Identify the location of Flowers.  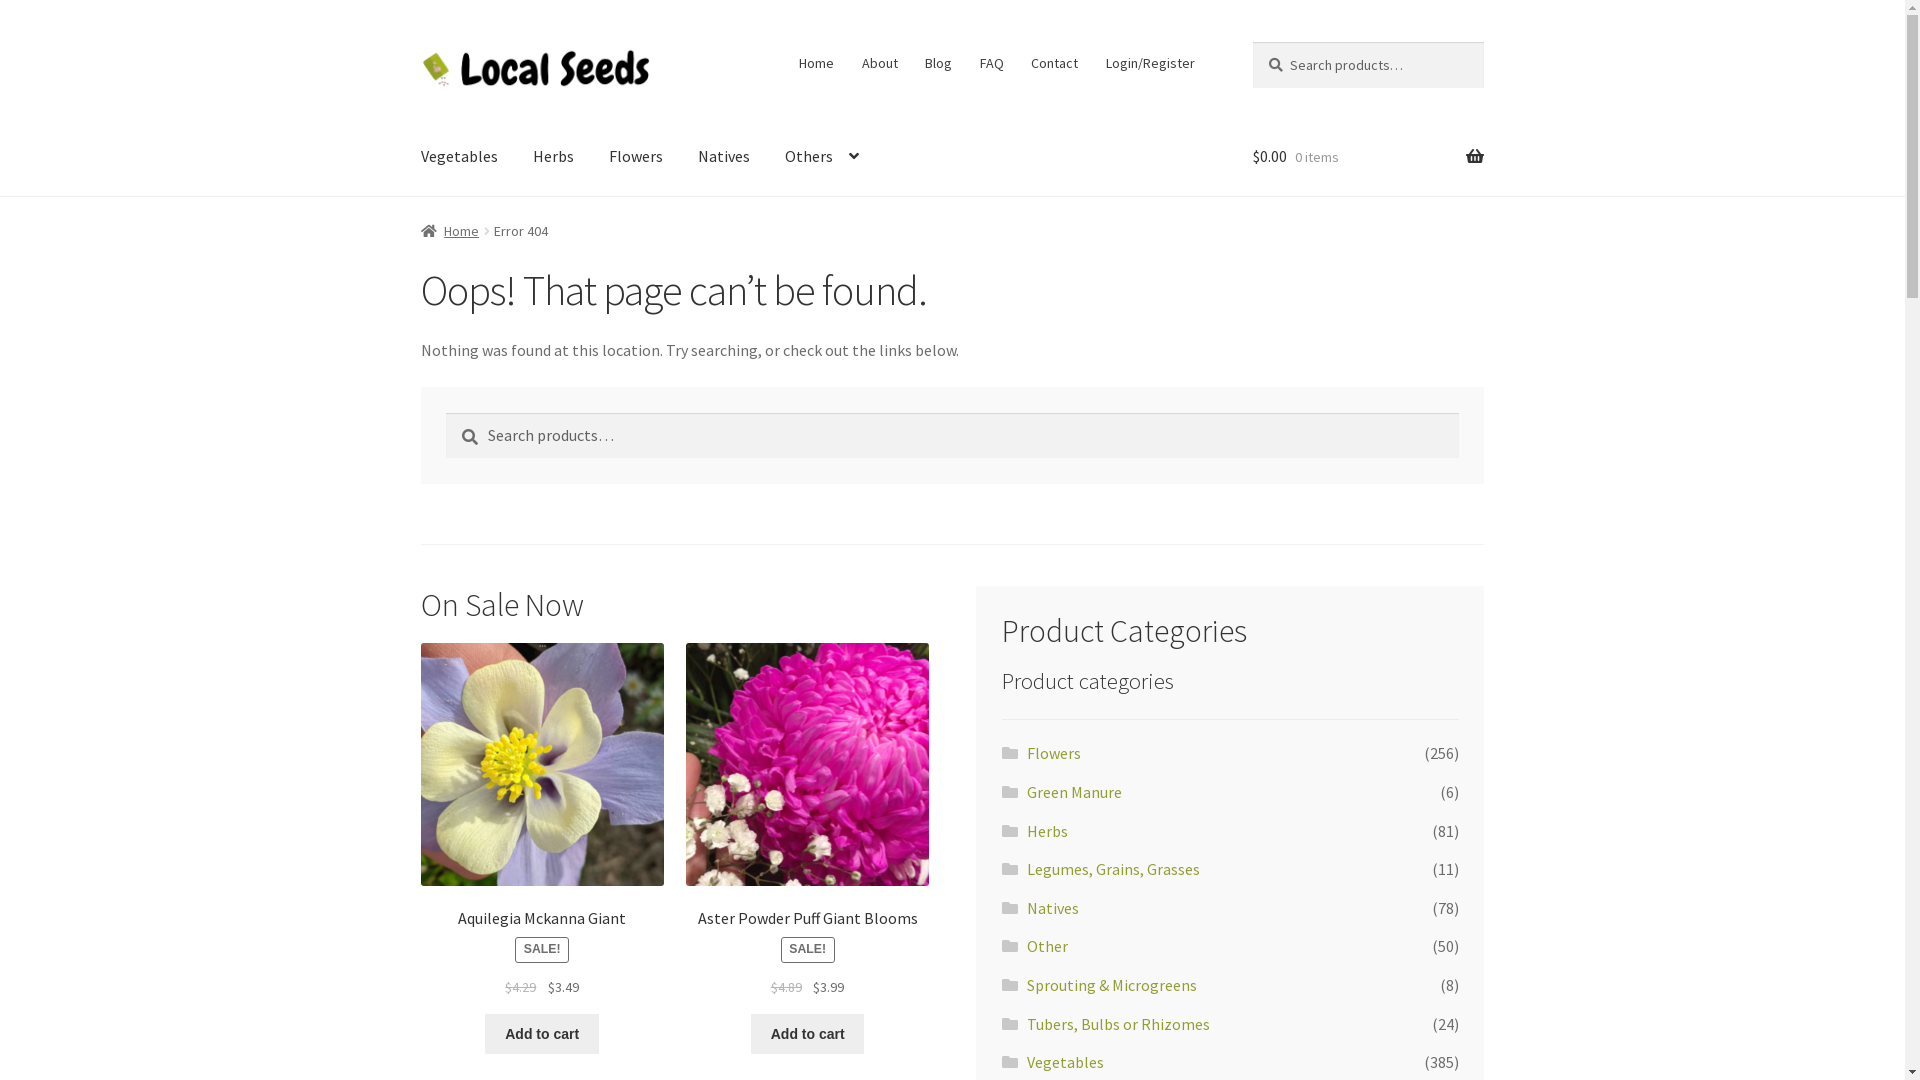
(1054, 753).